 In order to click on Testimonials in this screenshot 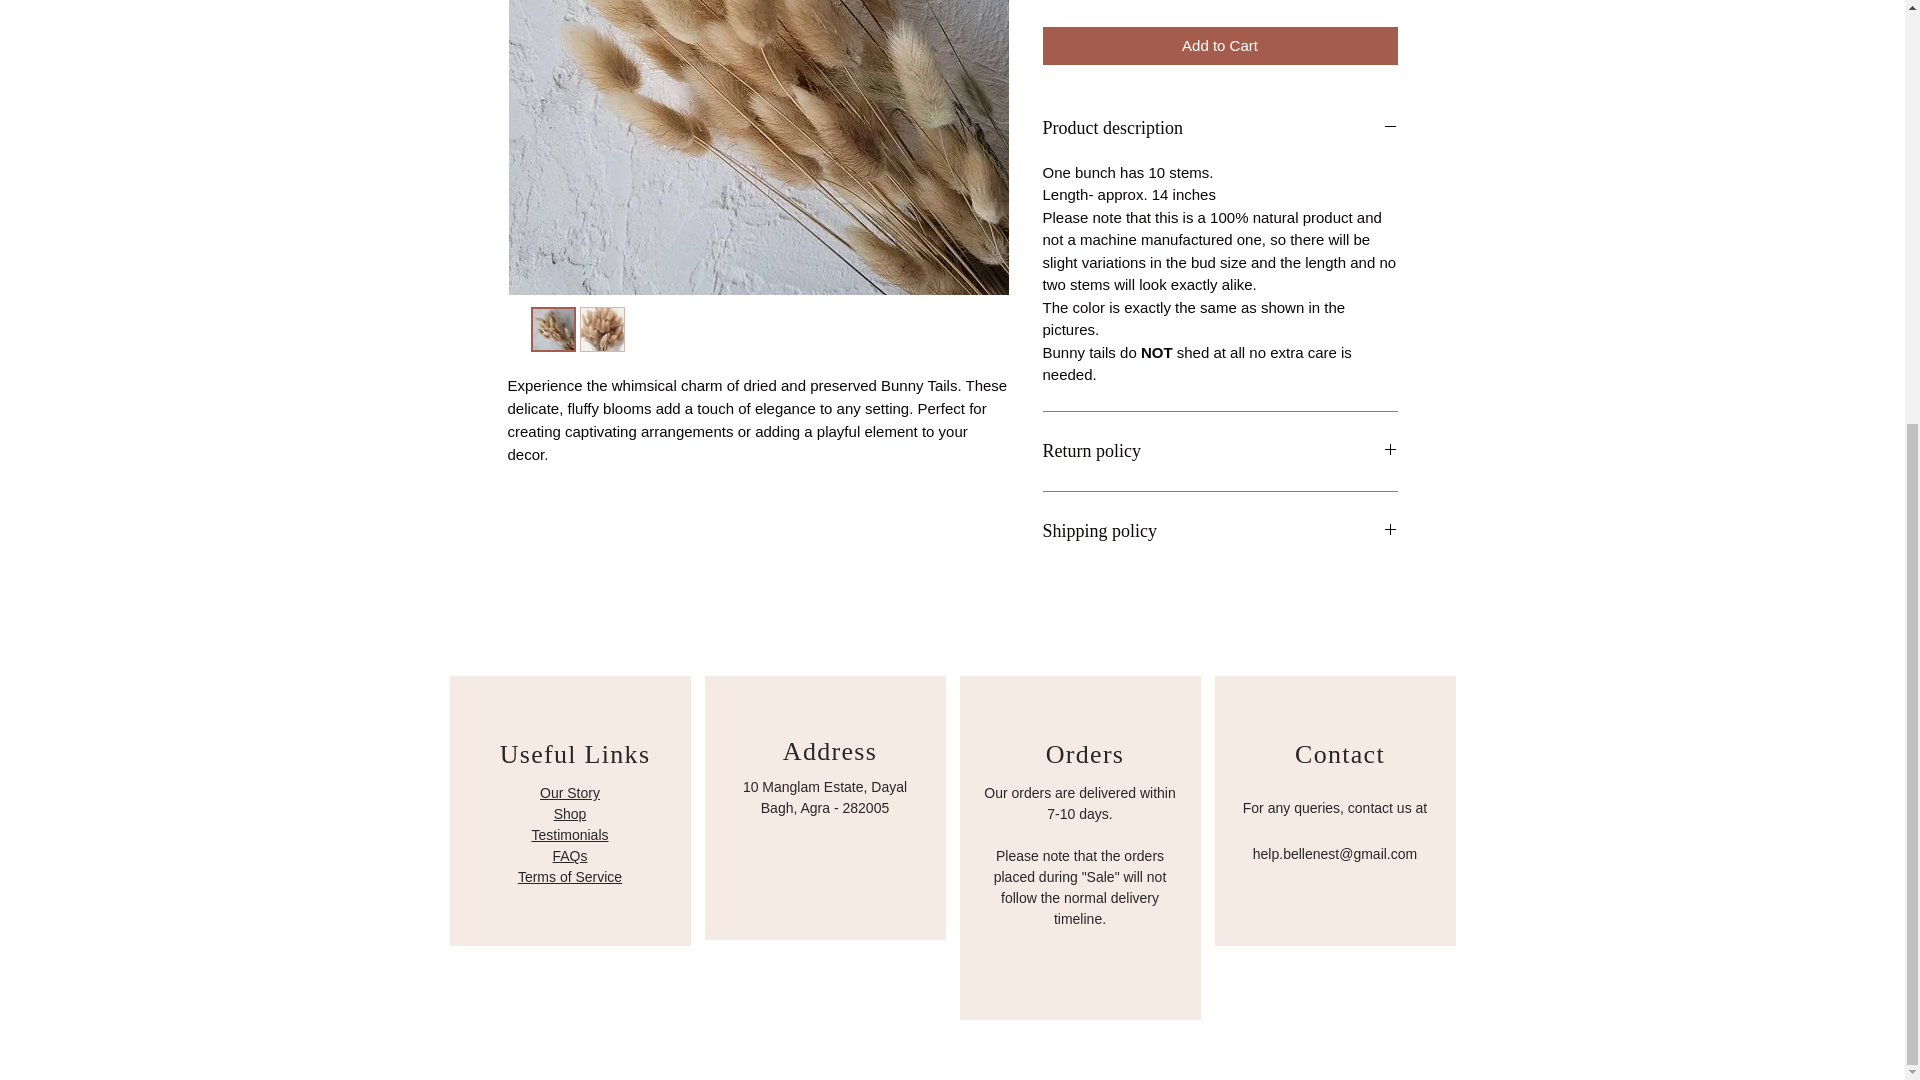, I will do `click(570, 835)`.